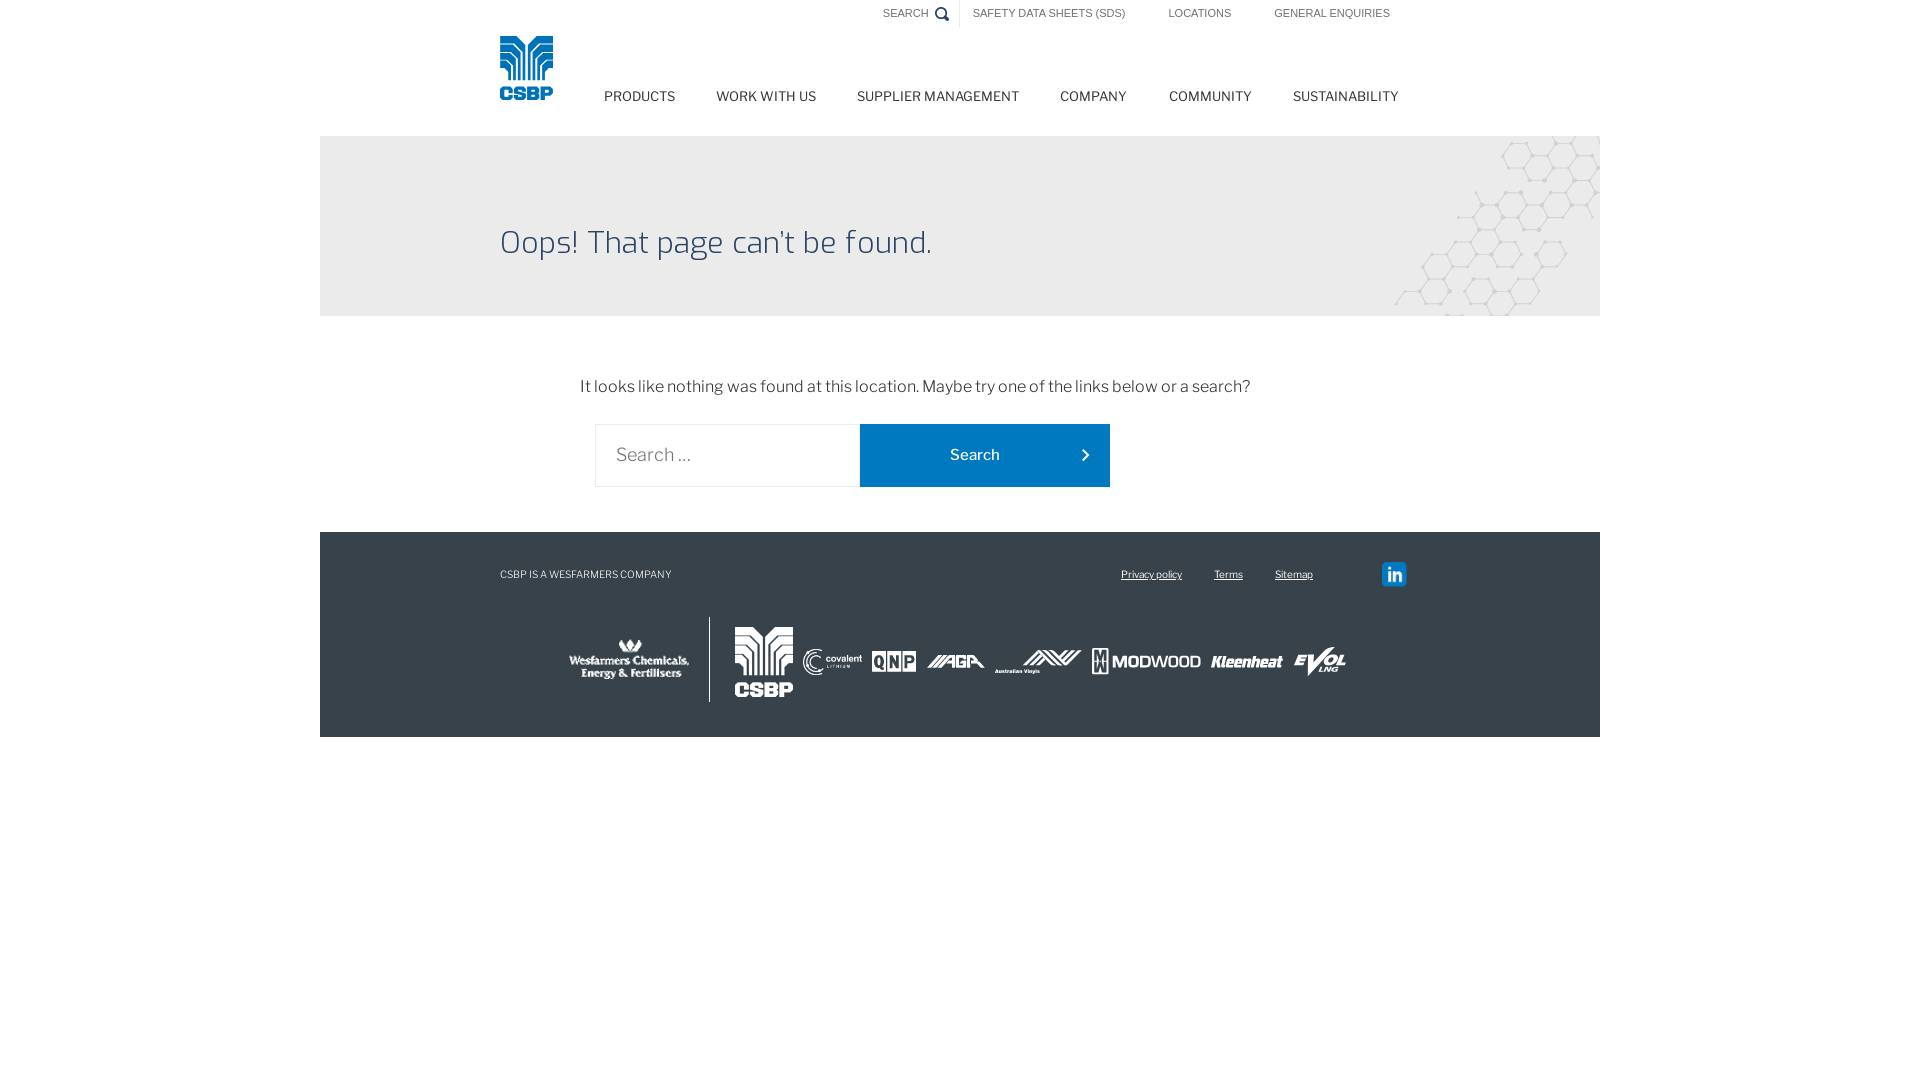 This screenshot has width=1920, height=1080. I want to click on COMMUNITY, so click(1210, 101).